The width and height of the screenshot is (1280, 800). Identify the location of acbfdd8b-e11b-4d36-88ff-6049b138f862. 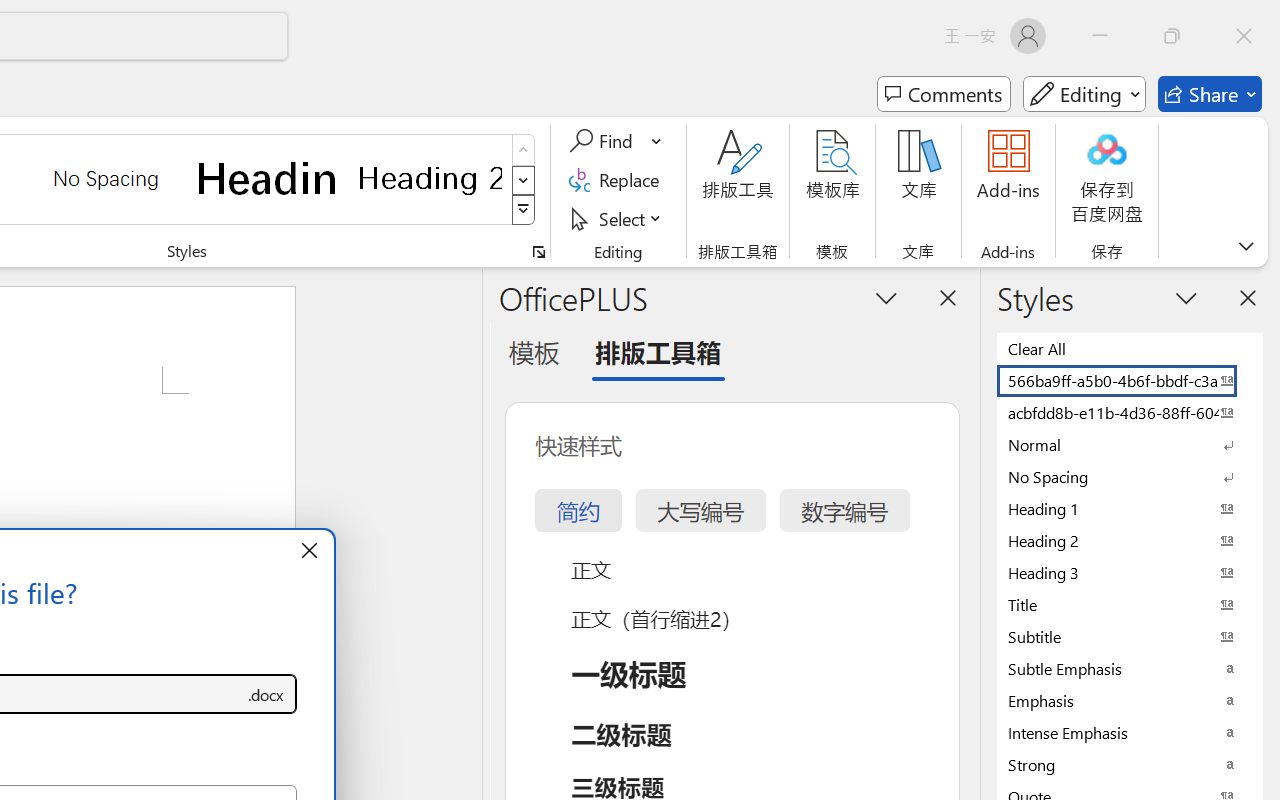
(1130, 412).